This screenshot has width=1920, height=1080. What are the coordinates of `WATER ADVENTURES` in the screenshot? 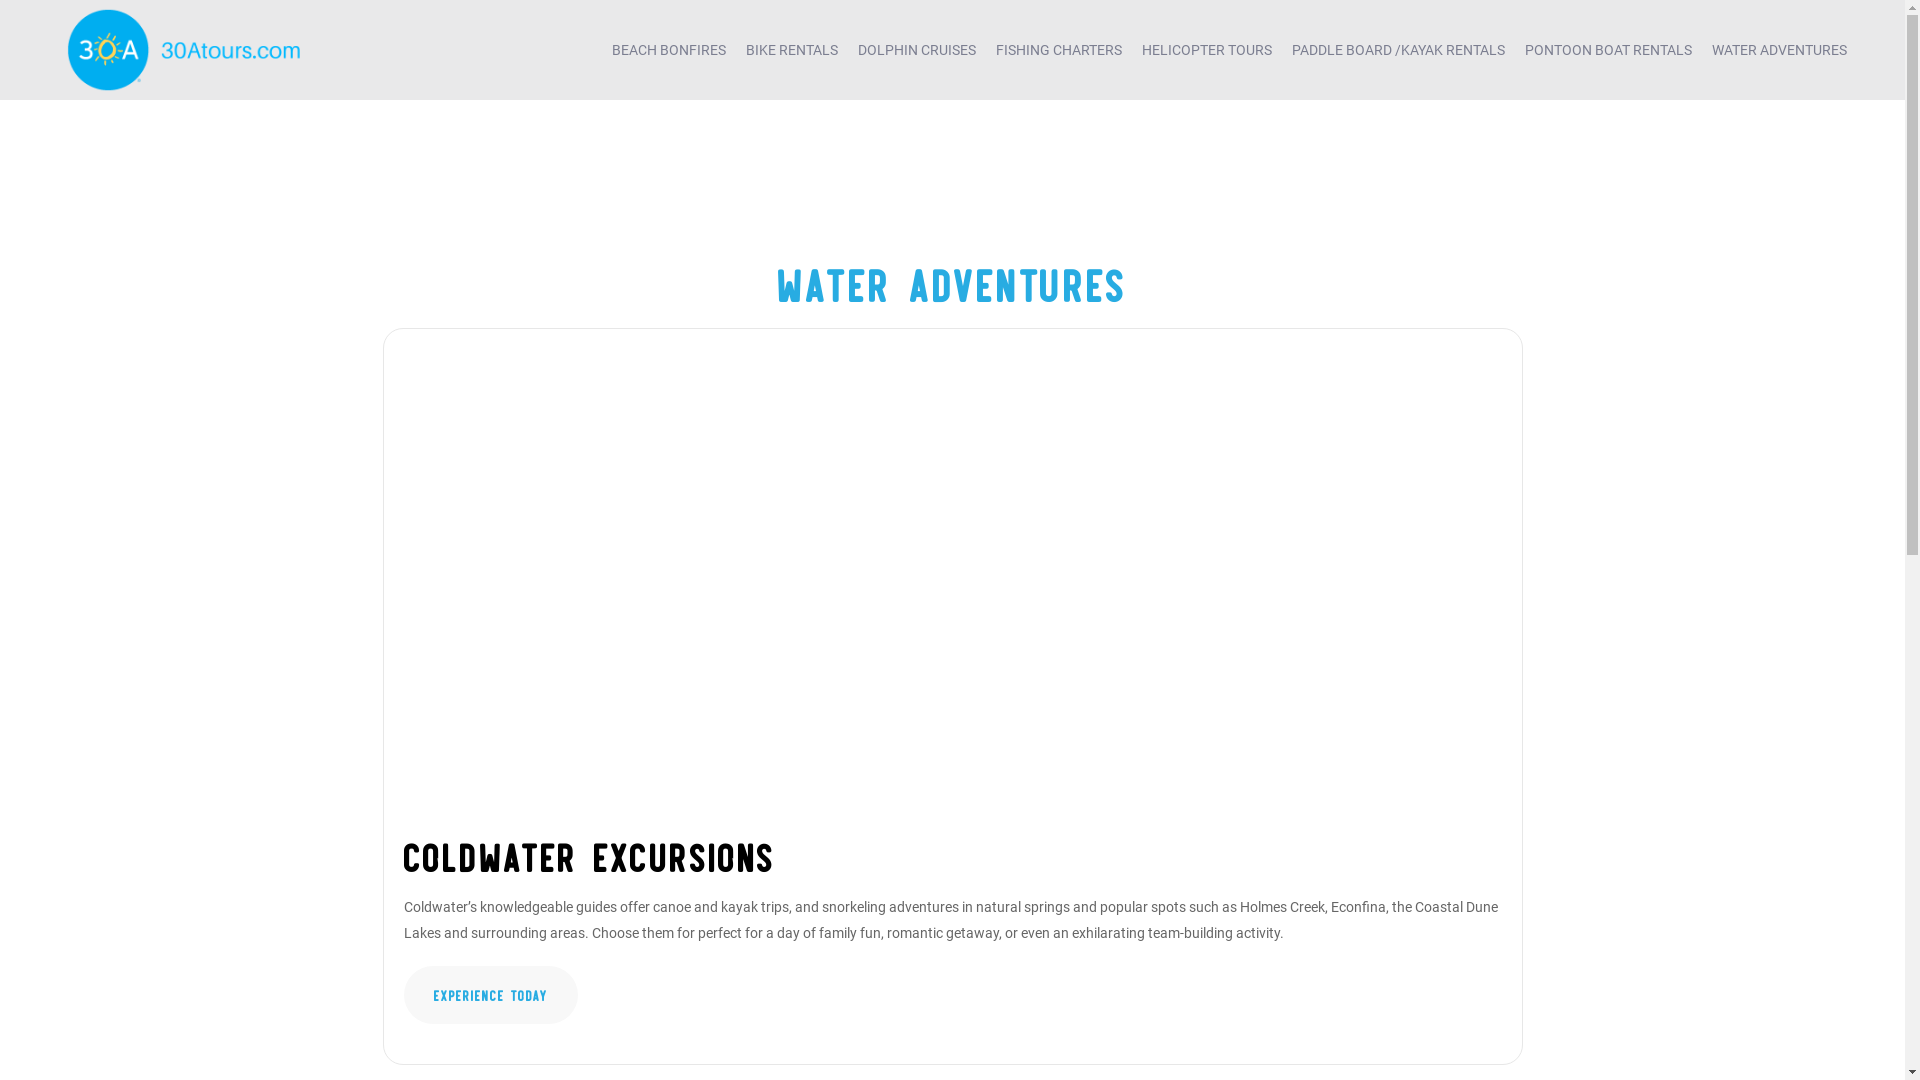 It's located at (1780, 50).